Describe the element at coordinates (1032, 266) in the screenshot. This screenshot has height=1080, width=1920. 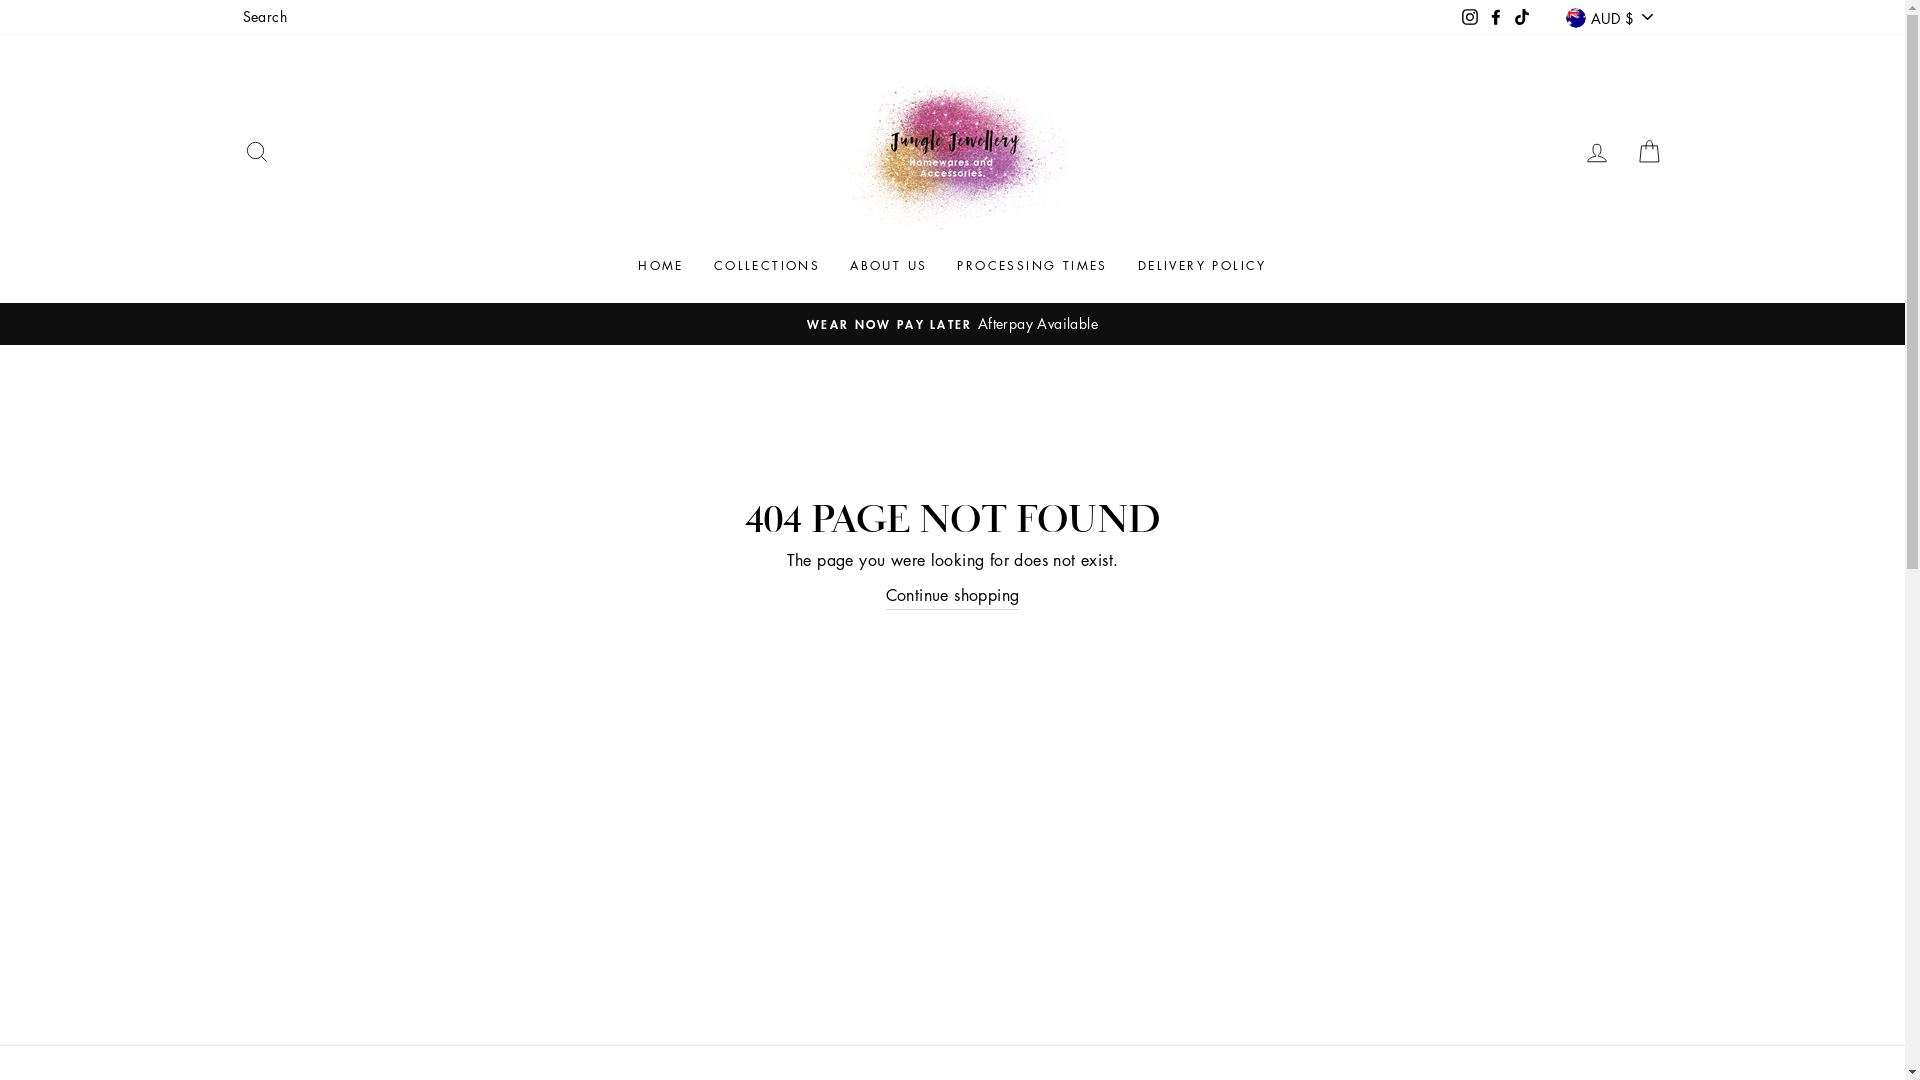
I see `PROCESSING TIMES` at that location.